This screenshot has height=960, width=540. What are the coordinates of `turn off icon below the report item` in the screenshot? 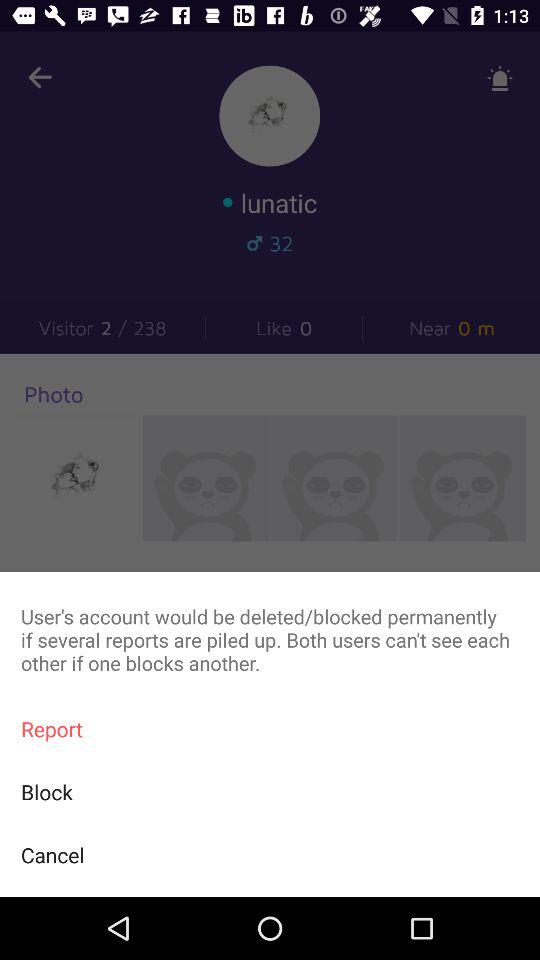 It's located at (270, 792).